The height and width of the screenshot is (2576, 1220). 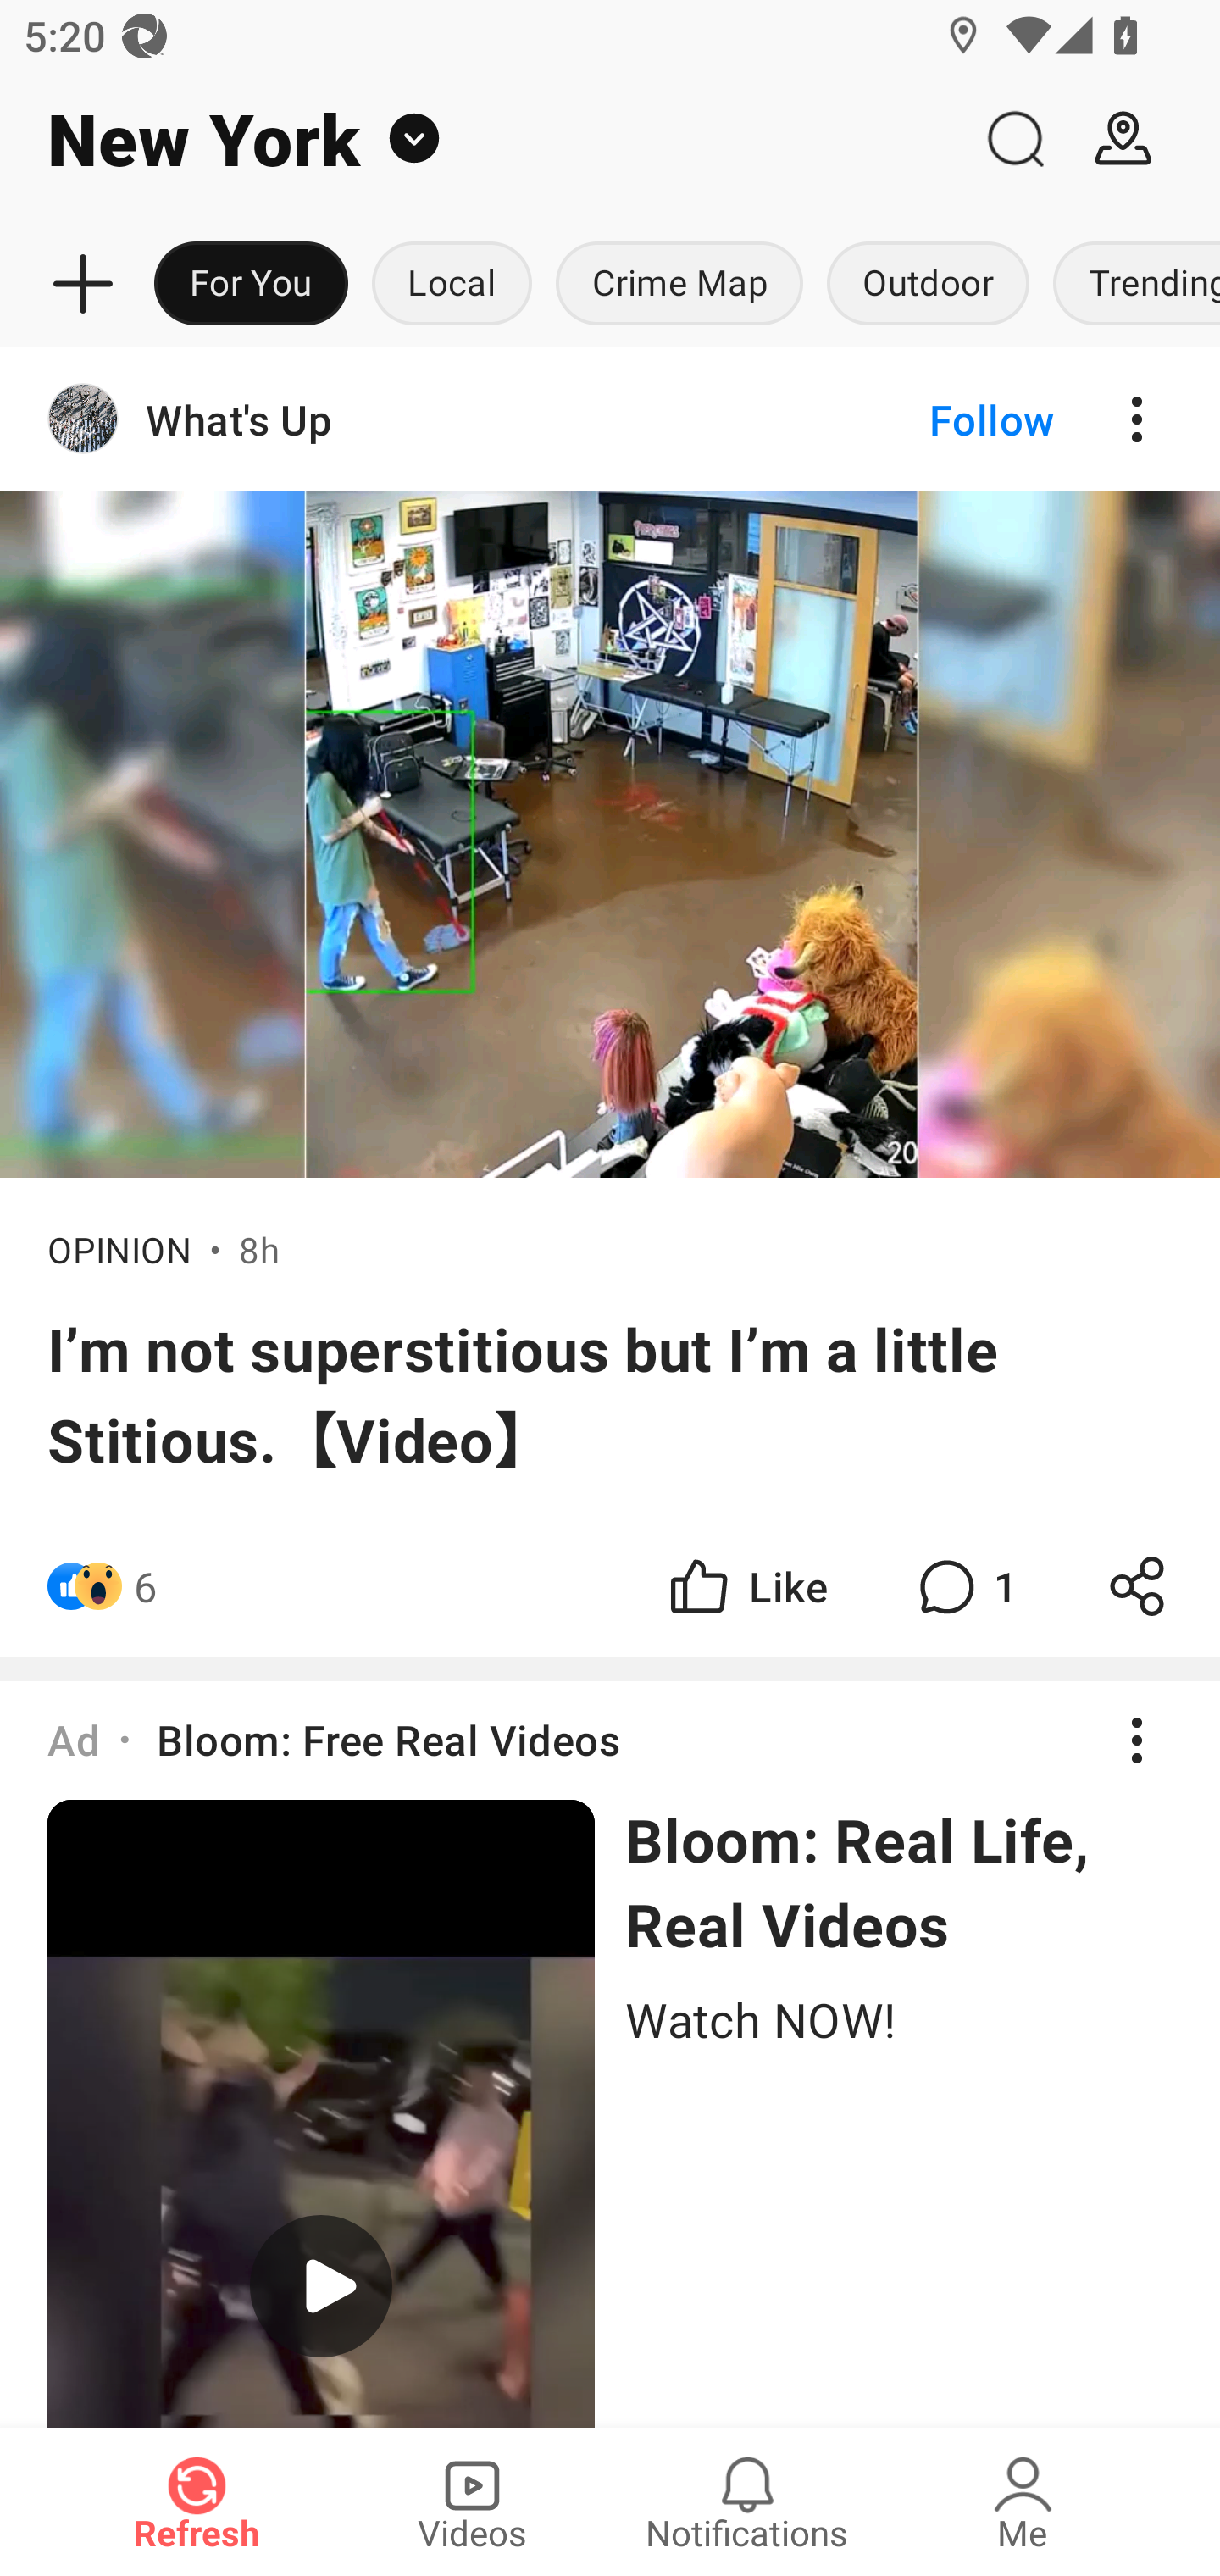 I want to click on Crime Map, so click(x=679, y=285).